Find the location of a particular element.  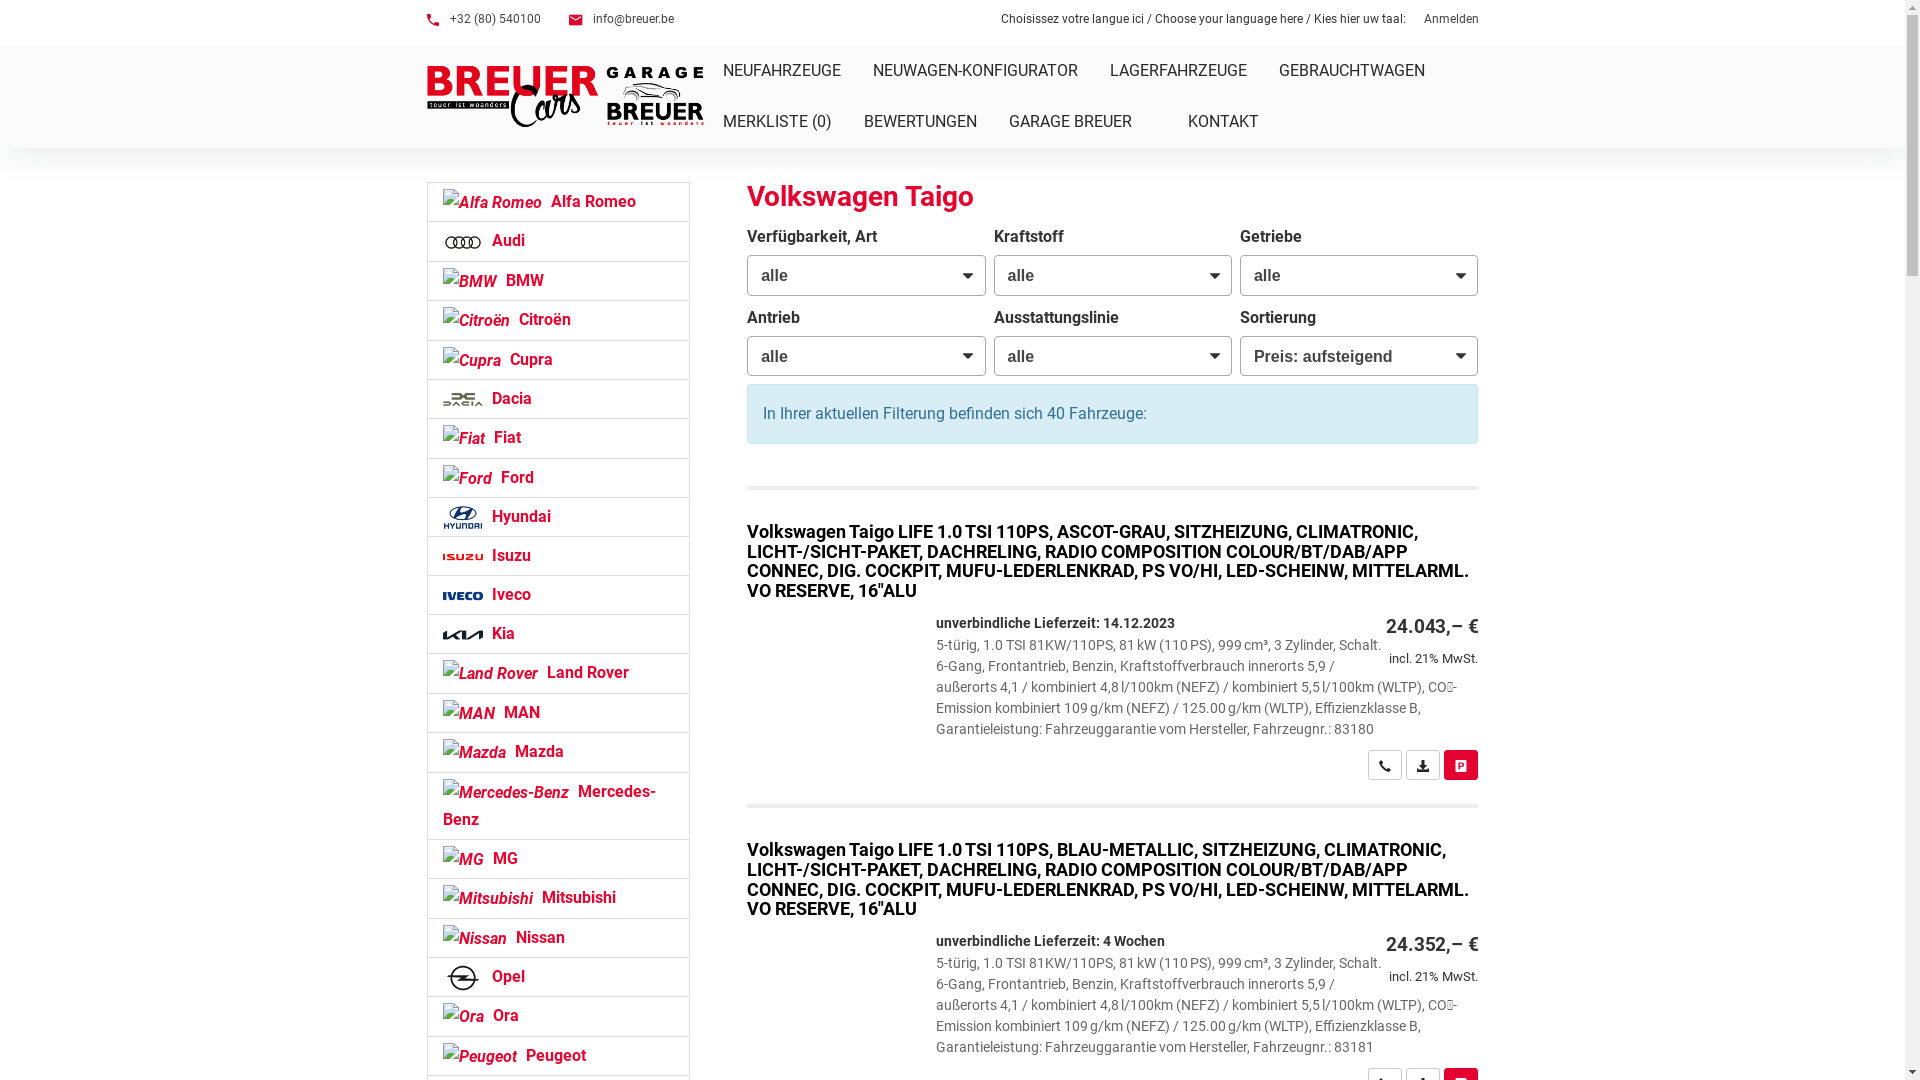

+32 (80) 540100 is located at coordinates (483, 20).